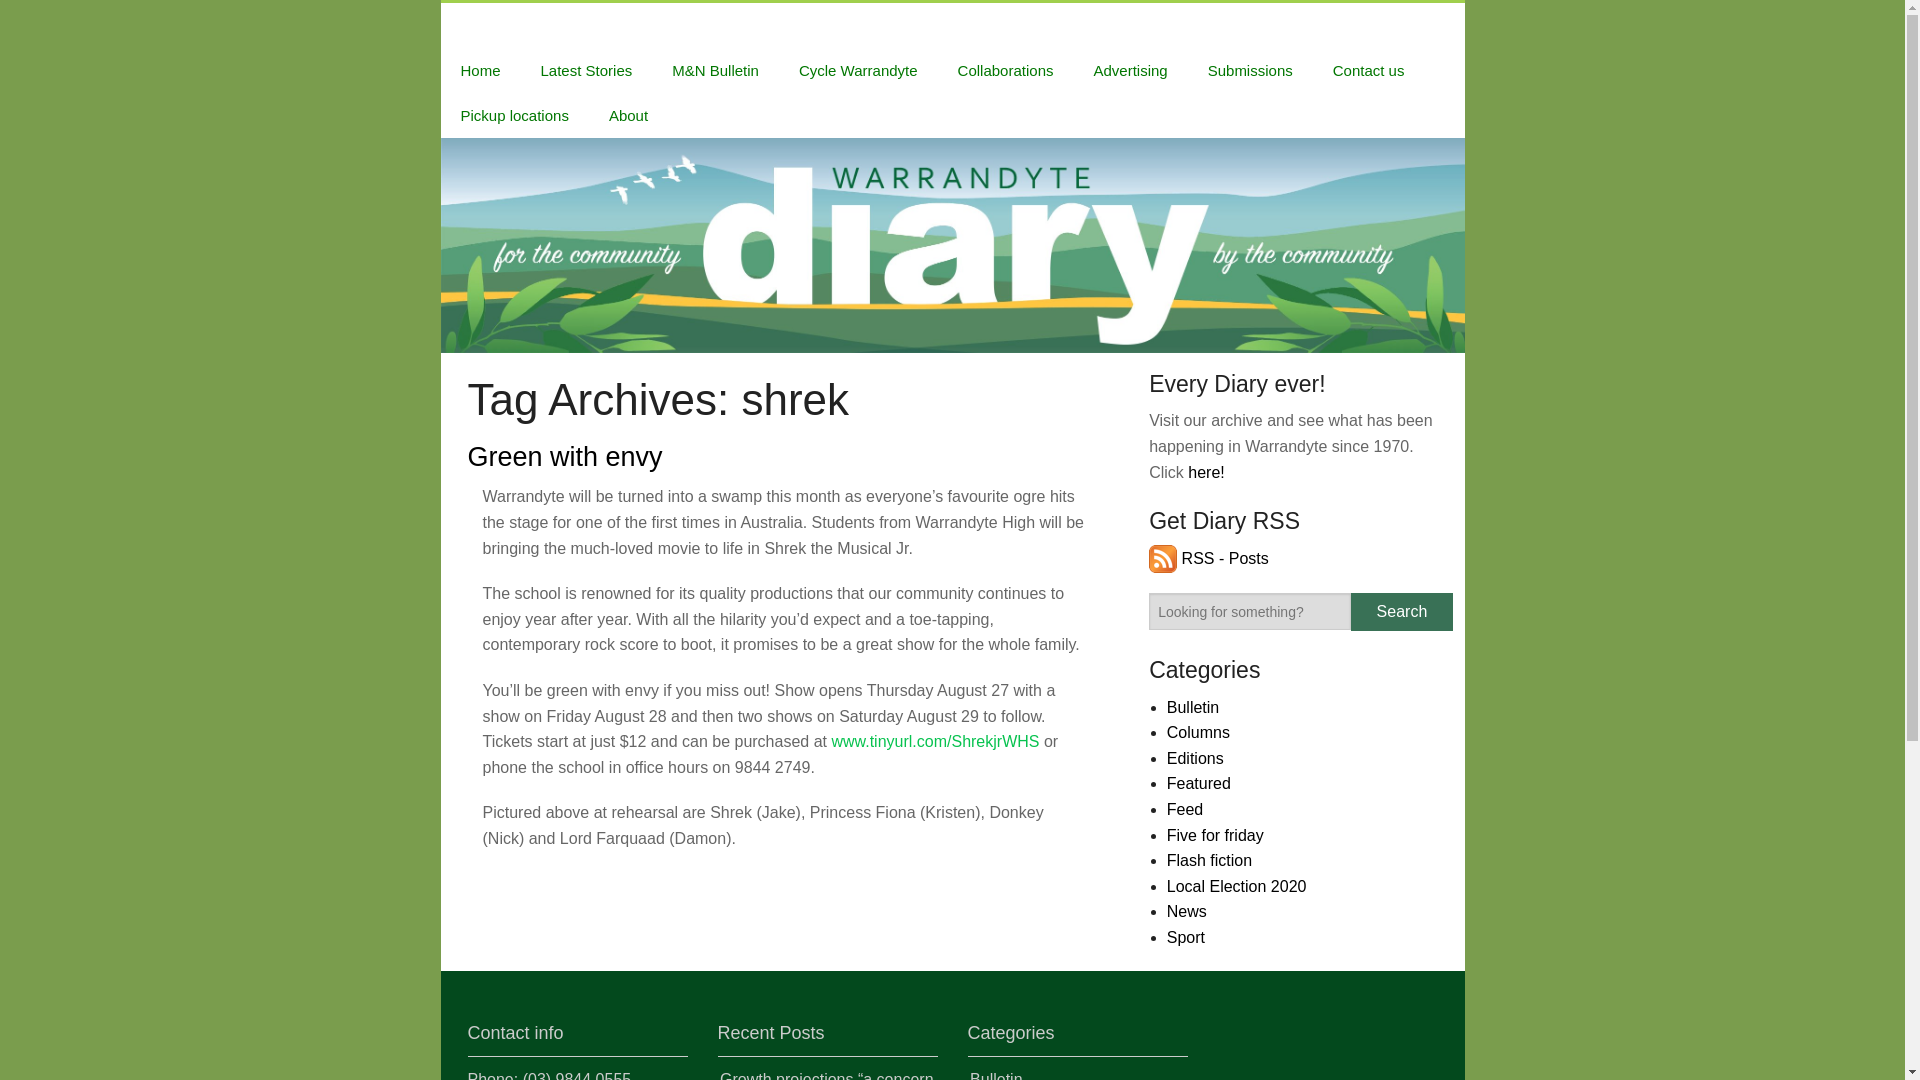 Image resolution: width=1920 pixels, height=1080 pixels. What do you see at coordinates (1187, 911) in the screenshot?
I see `News` at bounding box center [1187, 911].